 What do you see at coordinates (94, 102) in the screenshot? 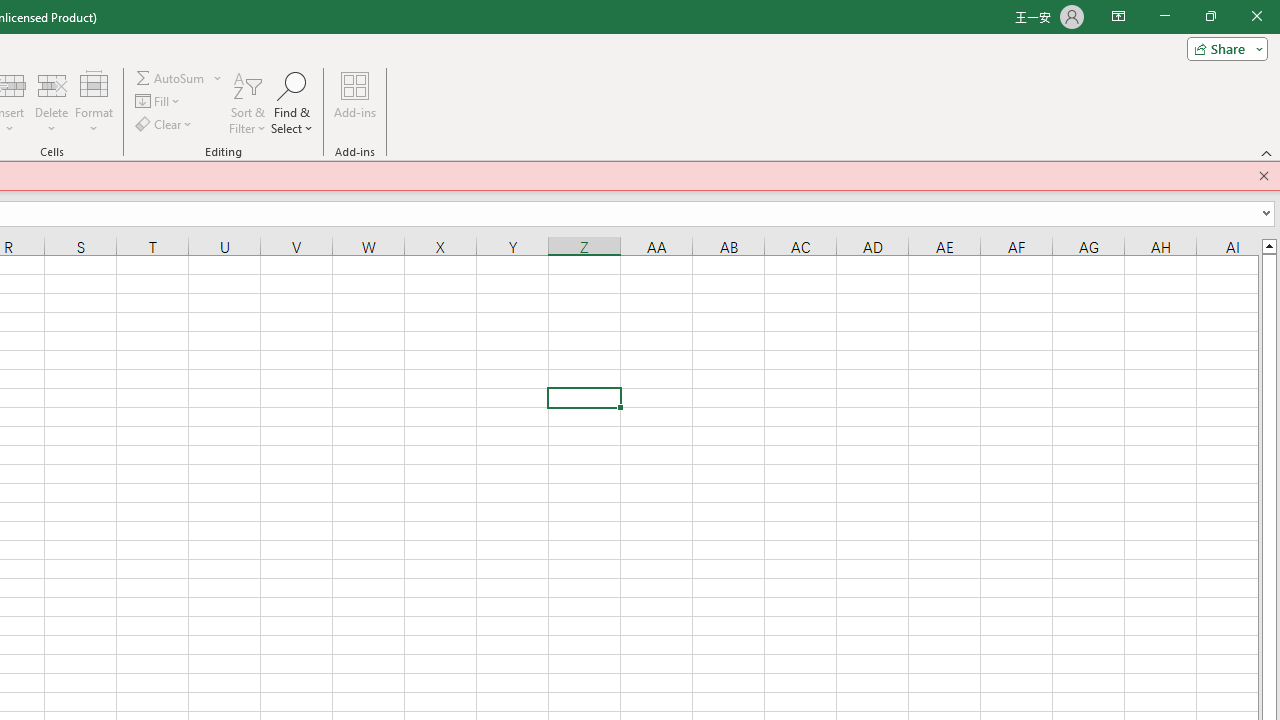
I see `Format` at bounding box center [94, 102].